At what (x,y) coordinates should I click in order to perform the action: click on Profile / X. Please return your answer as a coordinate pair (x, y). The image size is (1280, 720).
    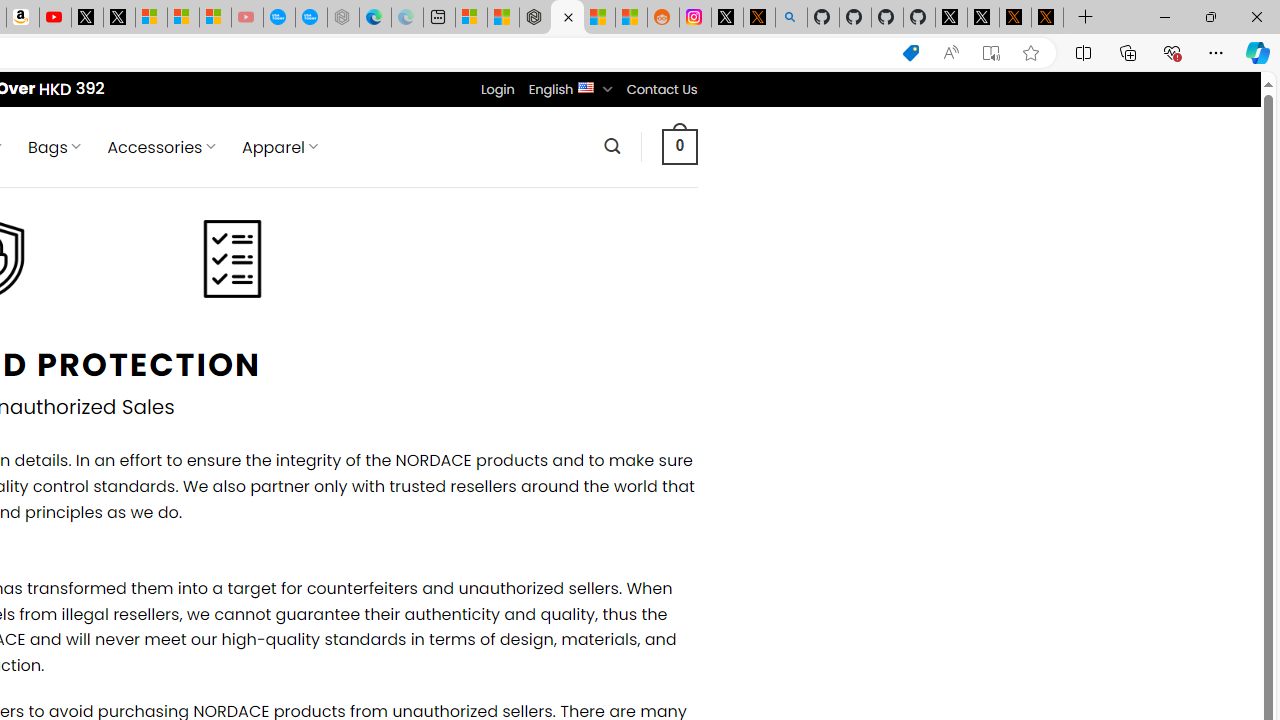
    Looking at the image, I should click on (950, 18).